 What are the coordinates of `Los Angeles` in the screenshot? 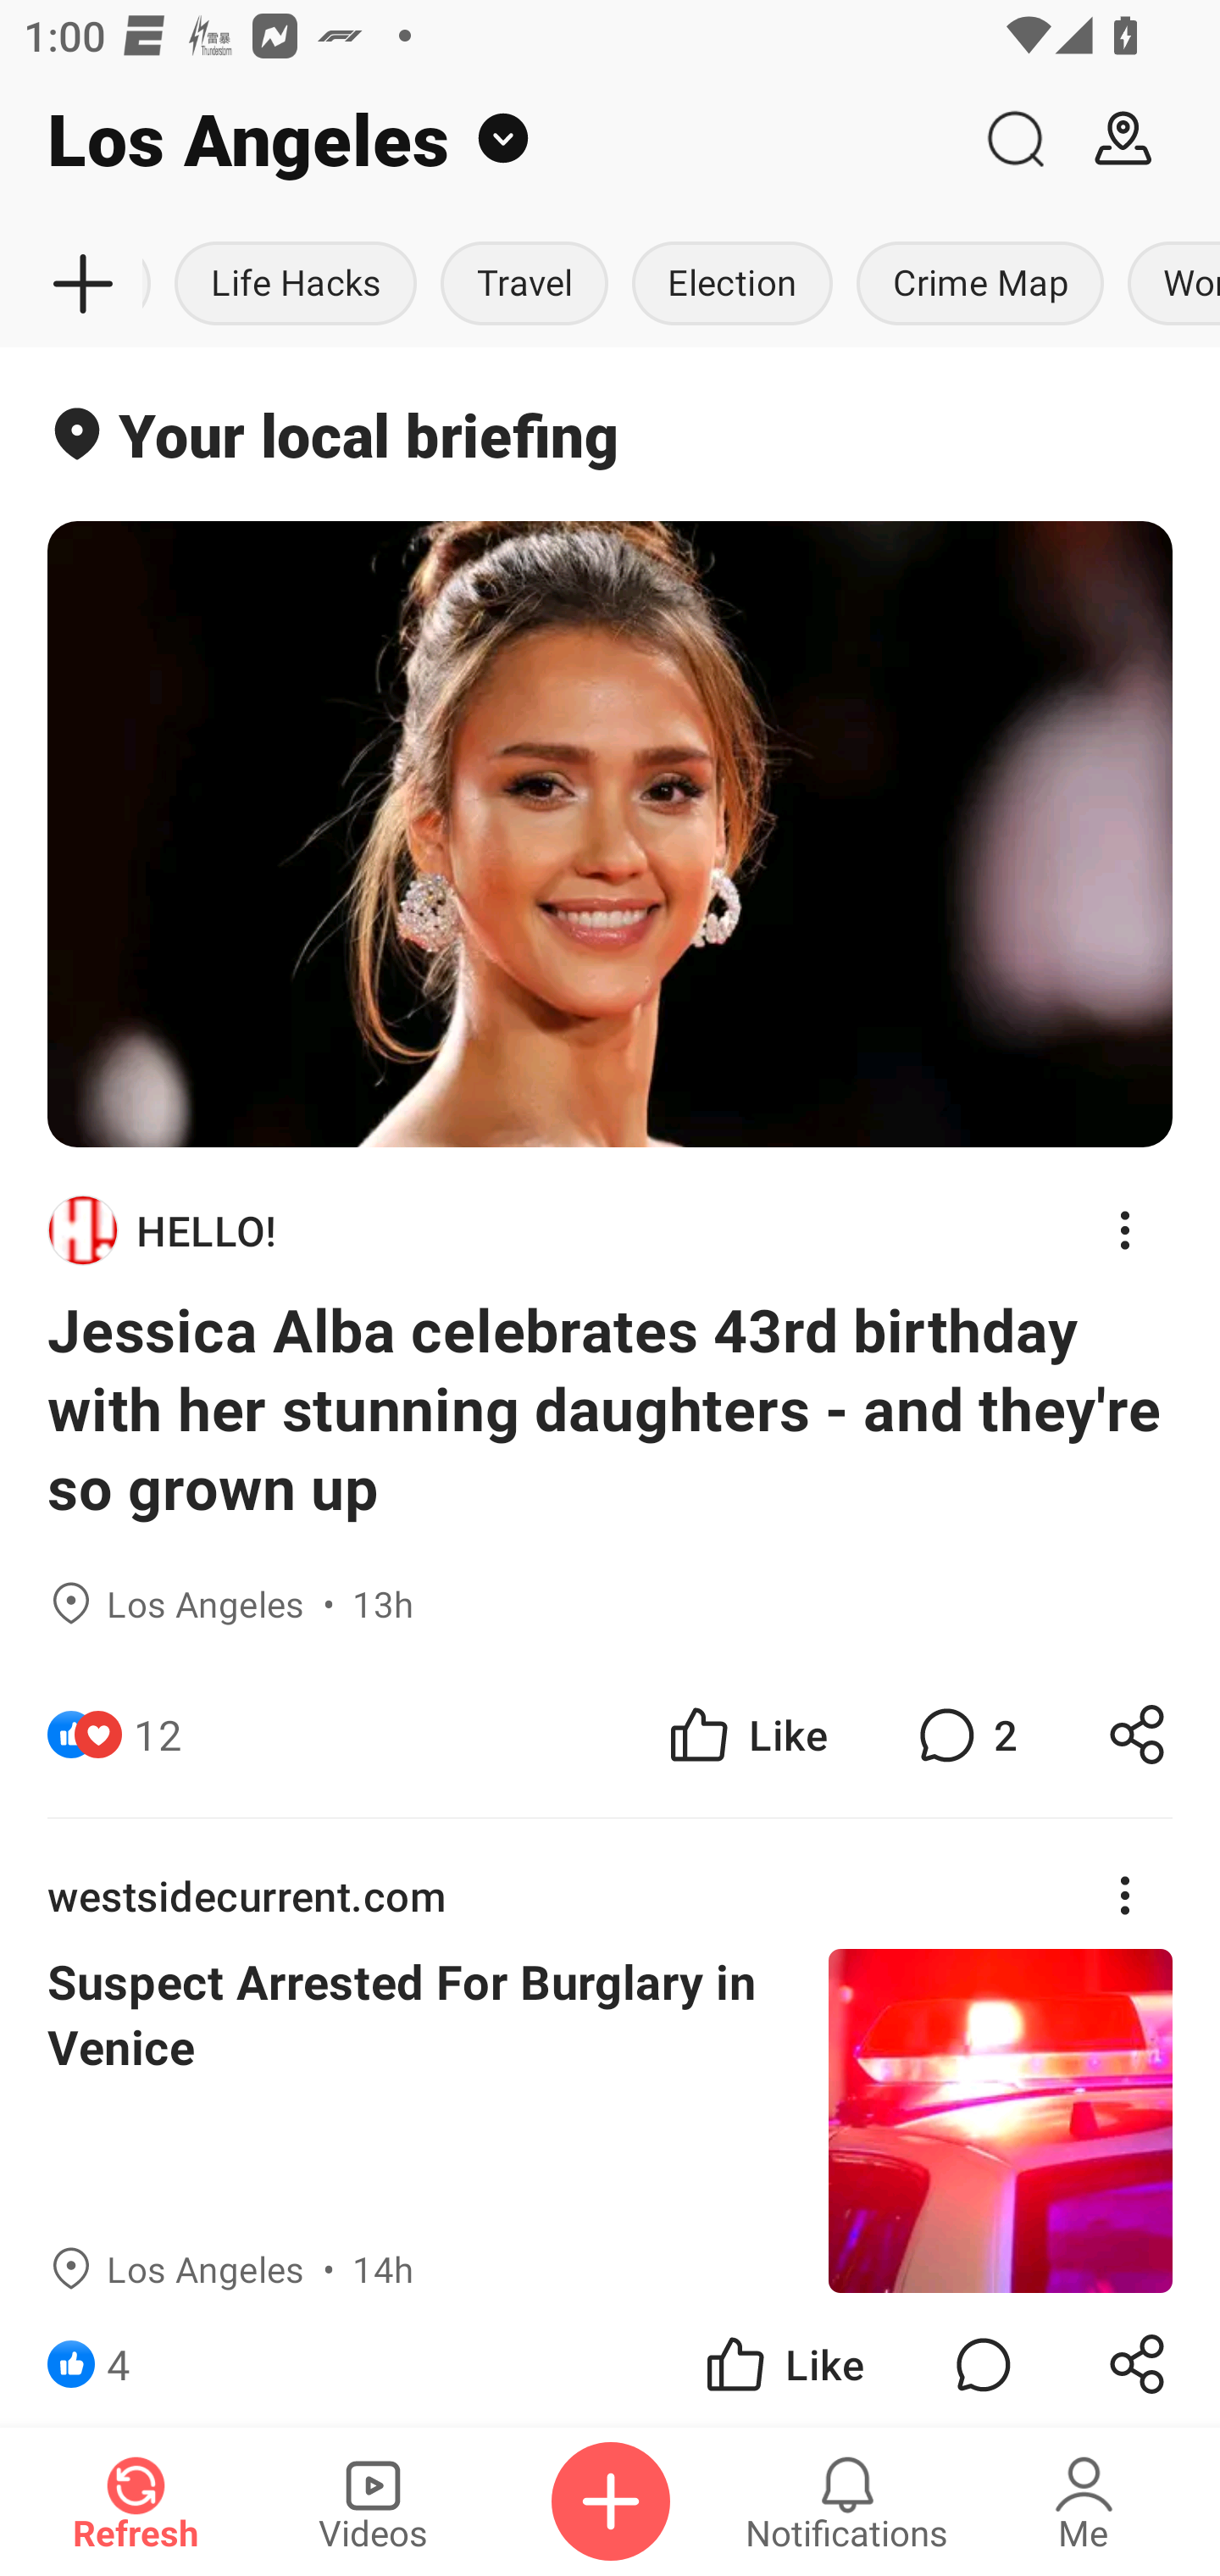 It's located at (480, 139).